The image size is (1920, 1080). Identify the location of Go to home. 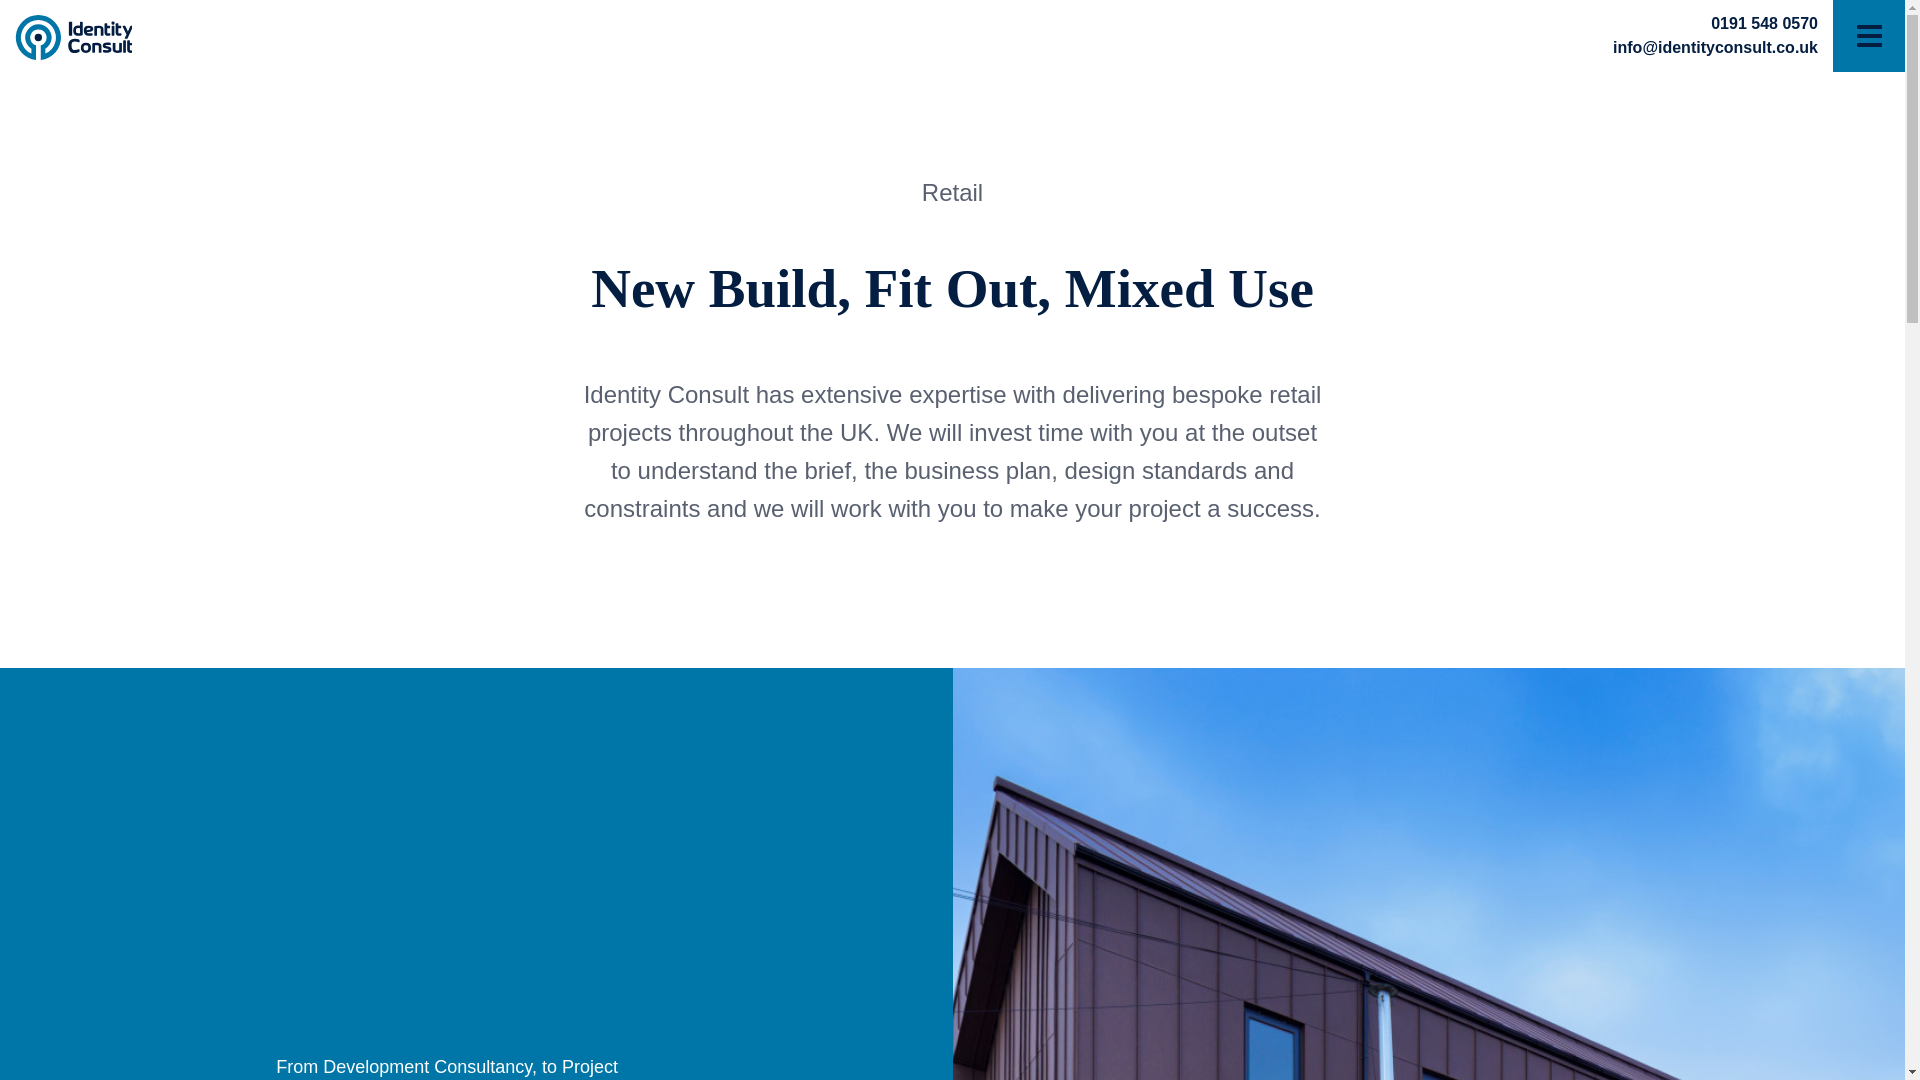
(107, 38).